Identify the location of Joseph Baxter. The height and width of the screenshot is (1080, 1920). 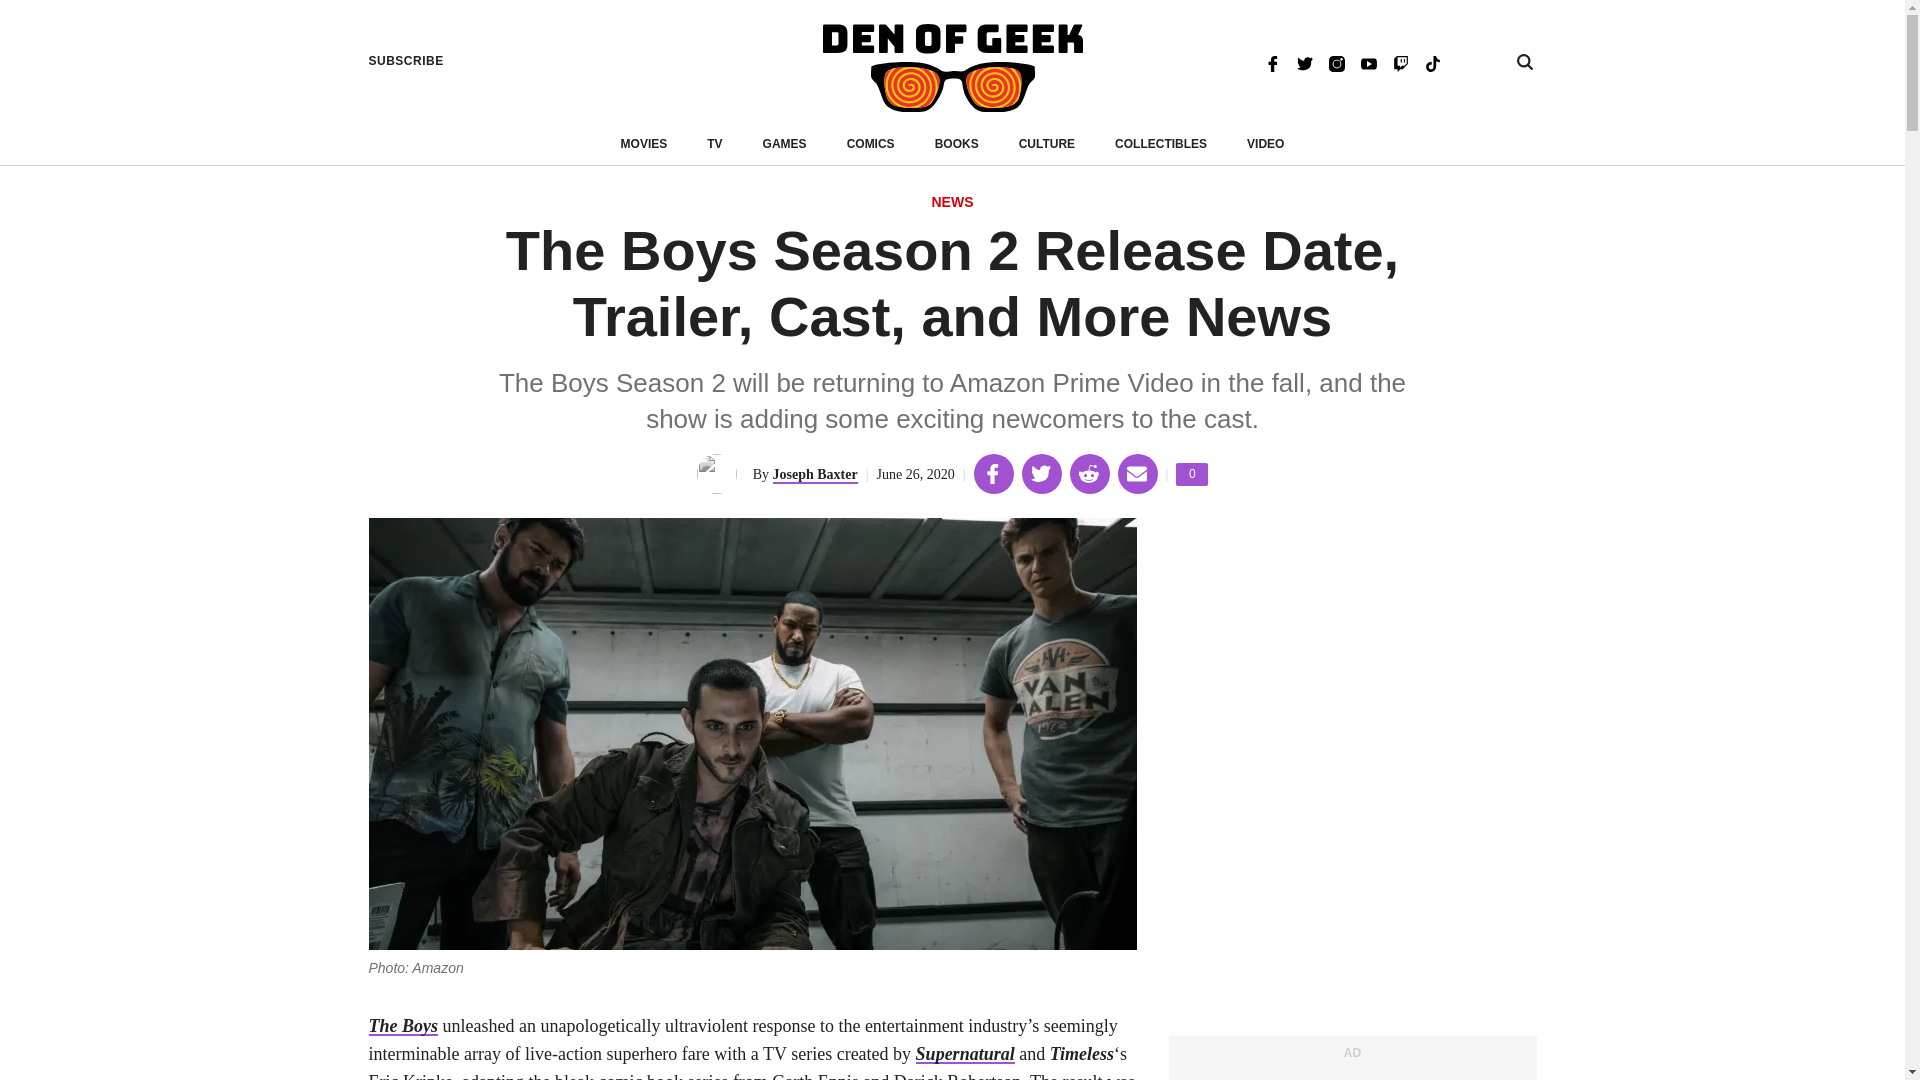
(816, 474).